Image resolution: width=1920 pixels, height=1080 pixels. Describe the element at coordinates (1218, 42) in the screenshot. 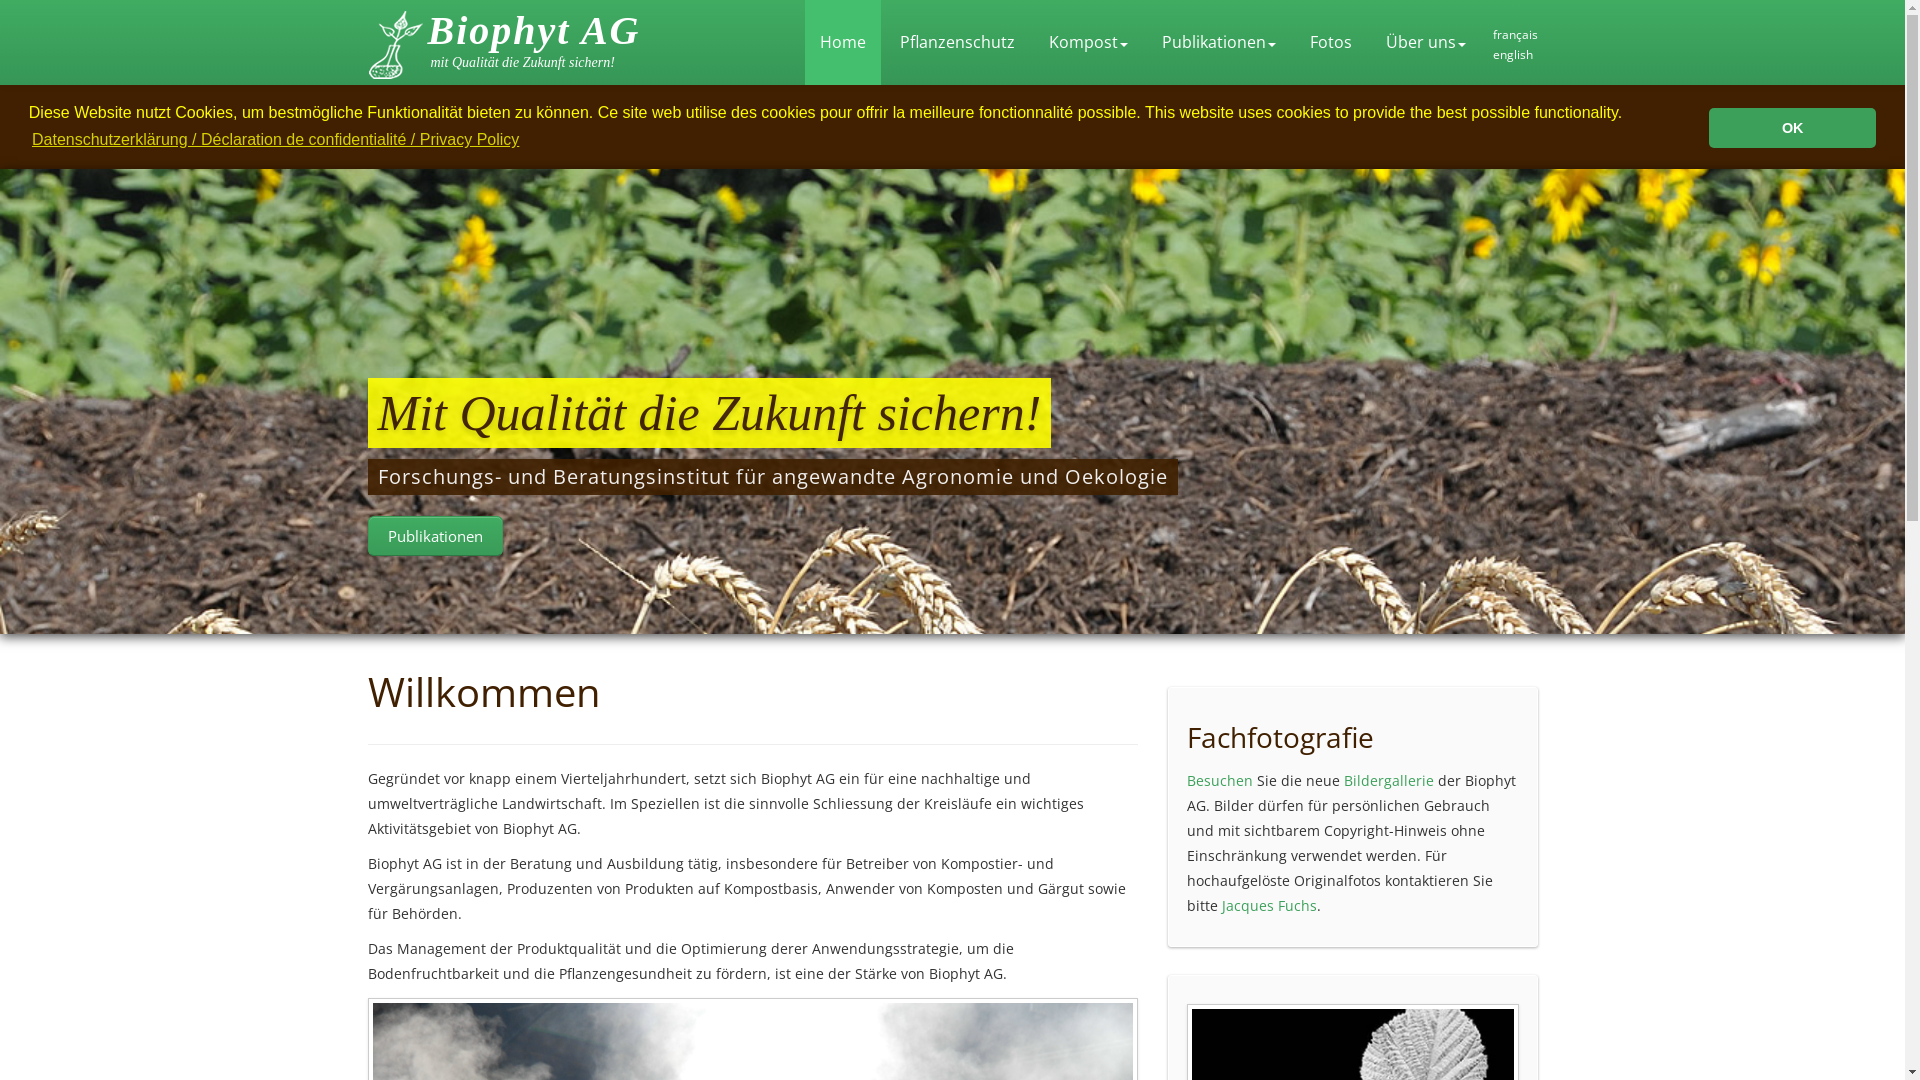

I see `Publikationen` at that location.